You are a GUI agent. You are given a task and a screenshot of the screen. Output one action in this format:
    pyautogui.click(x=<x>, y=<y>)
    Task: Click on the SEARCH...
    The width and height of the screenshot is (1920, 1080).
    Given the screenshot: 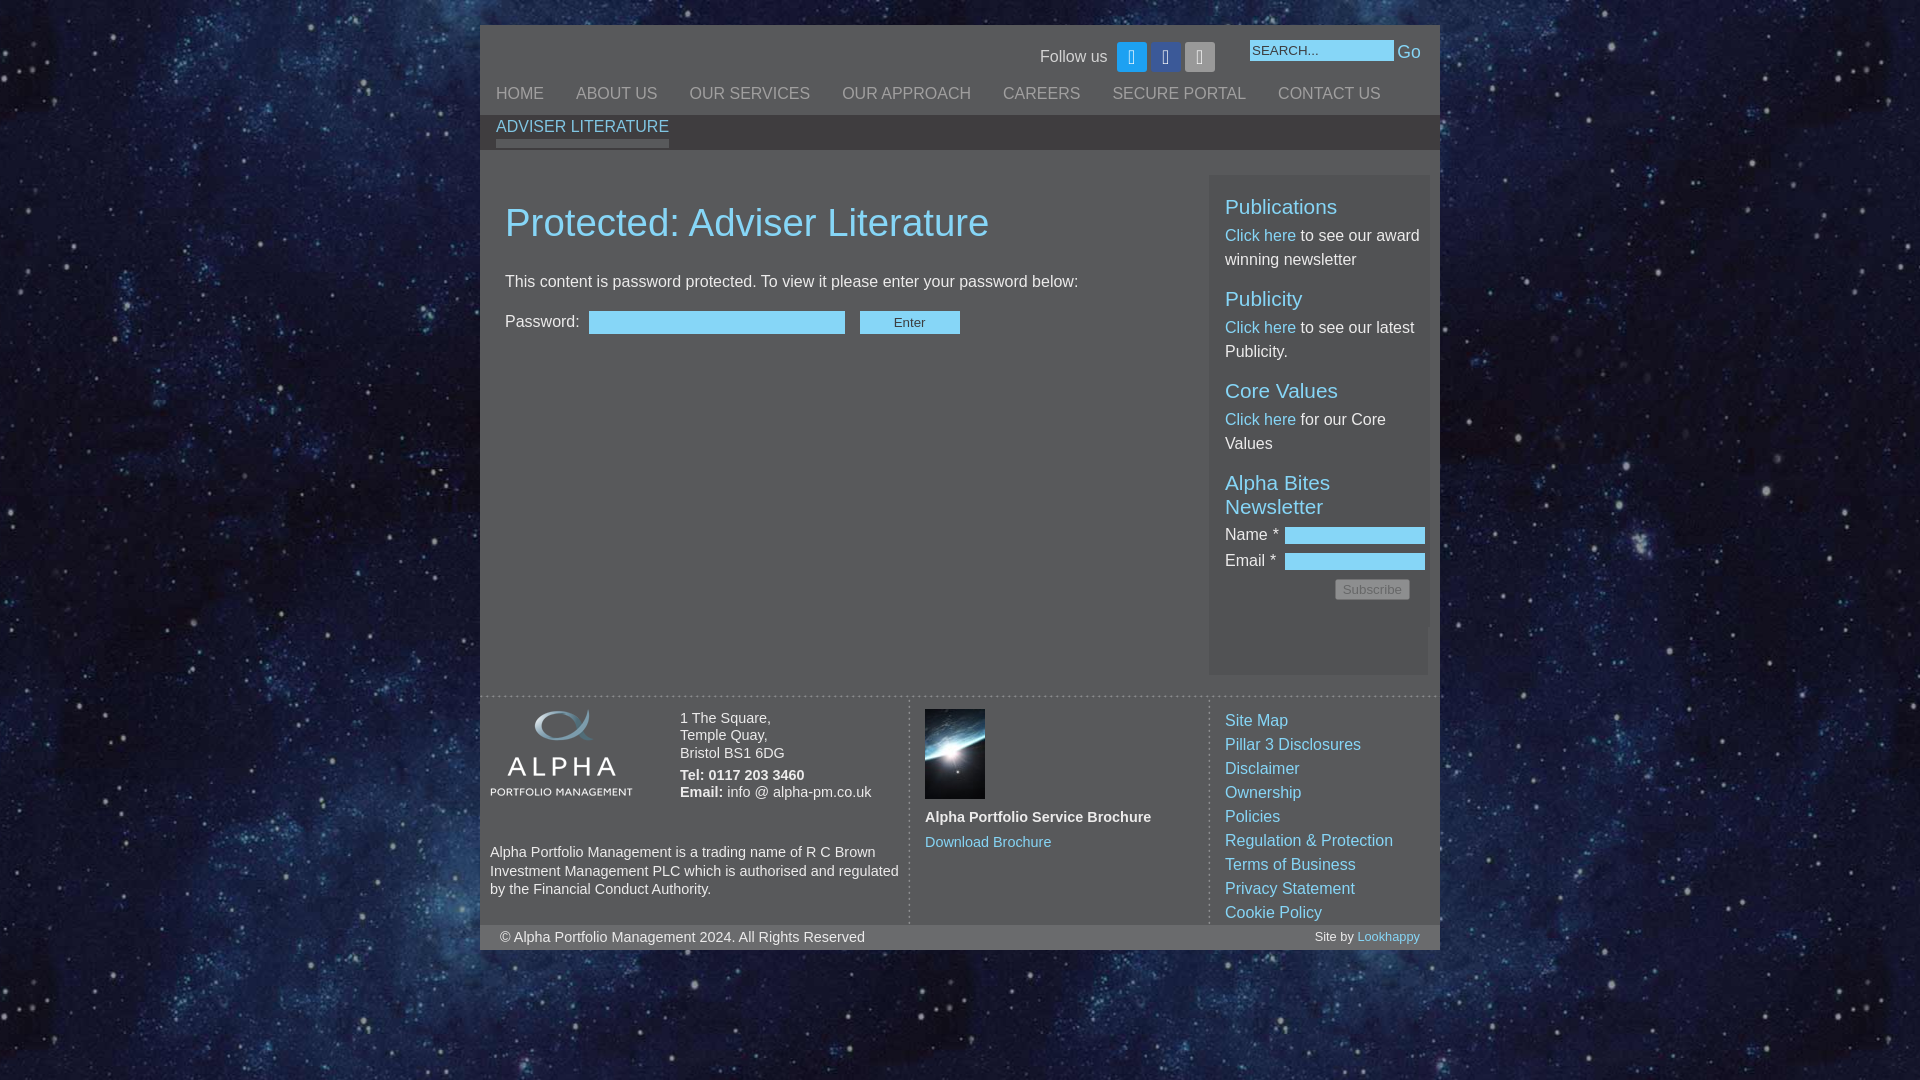 What is the action you would take?
    pyautogui.click(x=1321, y=50)
    